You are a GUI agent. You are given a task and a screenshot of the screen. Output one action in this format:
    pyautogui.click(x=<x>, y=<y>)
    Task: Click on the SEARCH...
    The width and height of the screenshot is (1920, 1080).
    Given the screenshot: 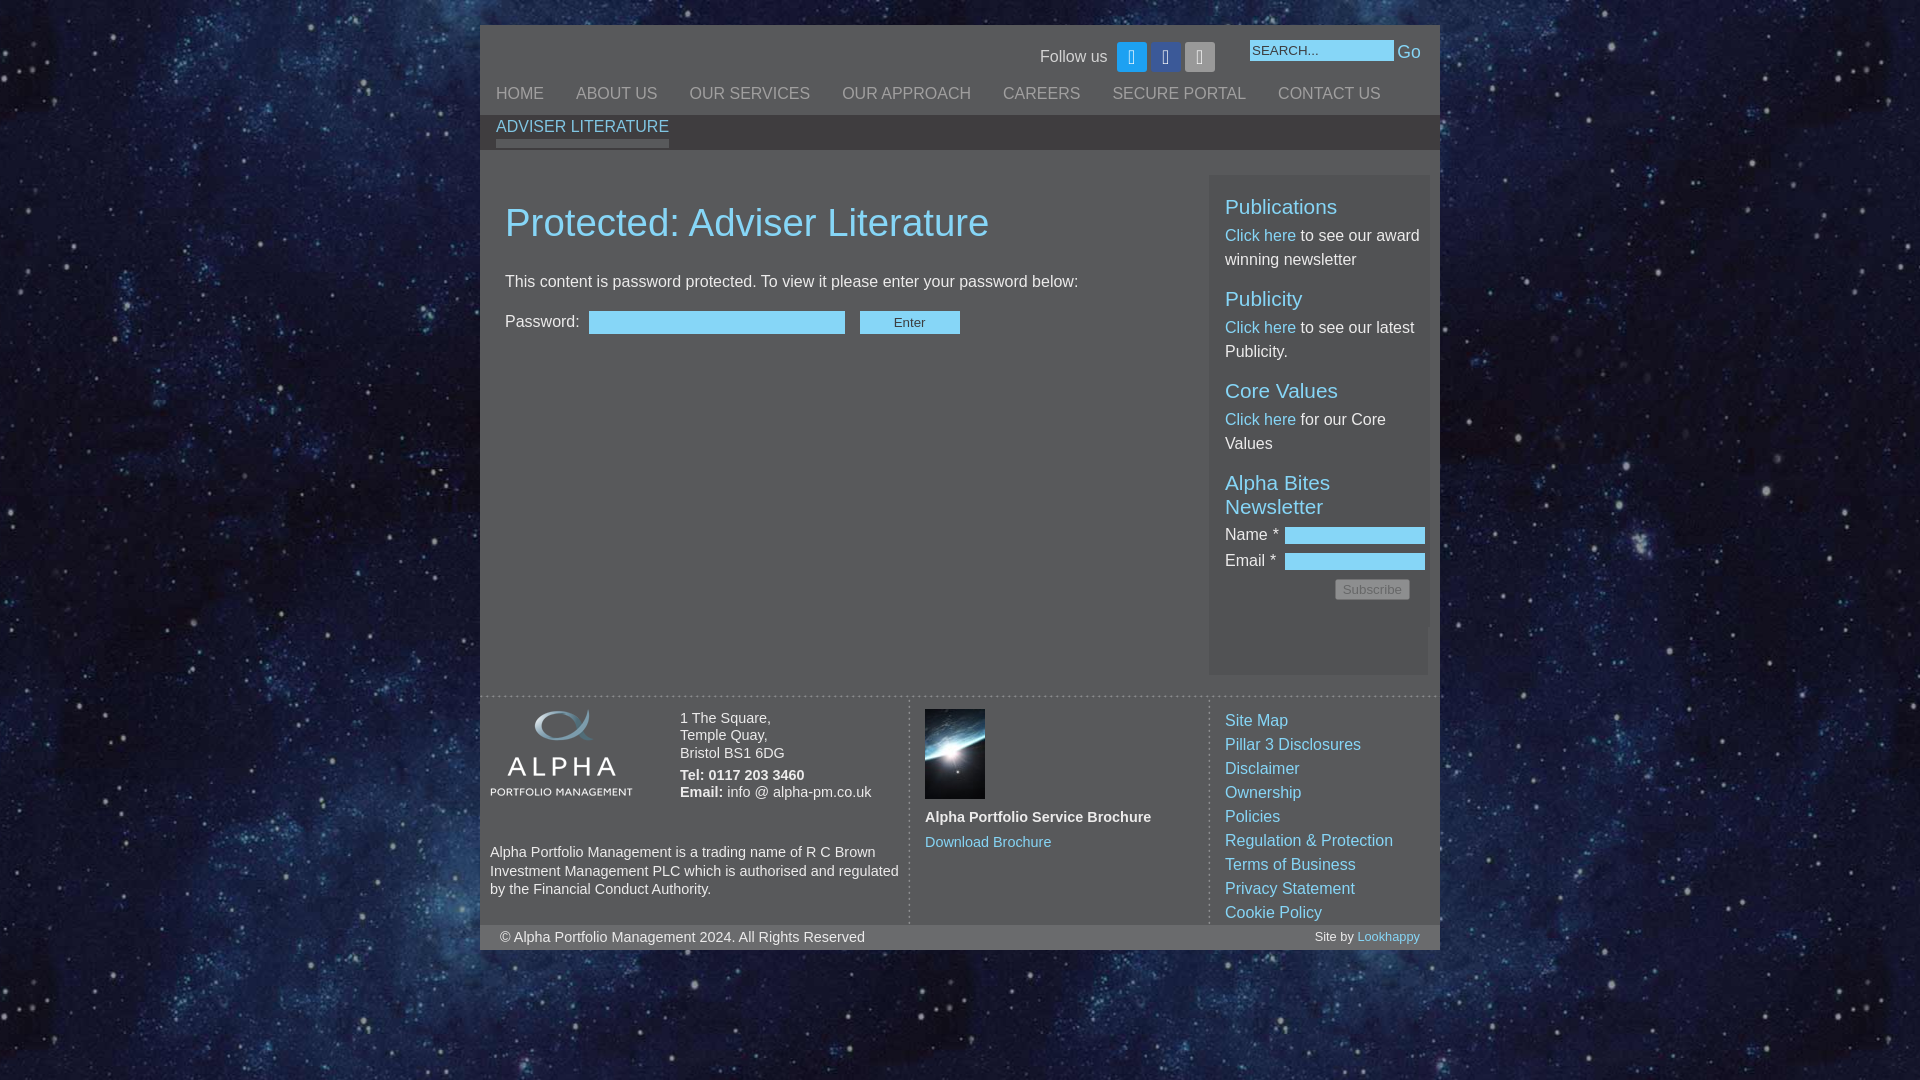 What is the action you would take?
    pyautogui.click(x=1321, y=50)
    